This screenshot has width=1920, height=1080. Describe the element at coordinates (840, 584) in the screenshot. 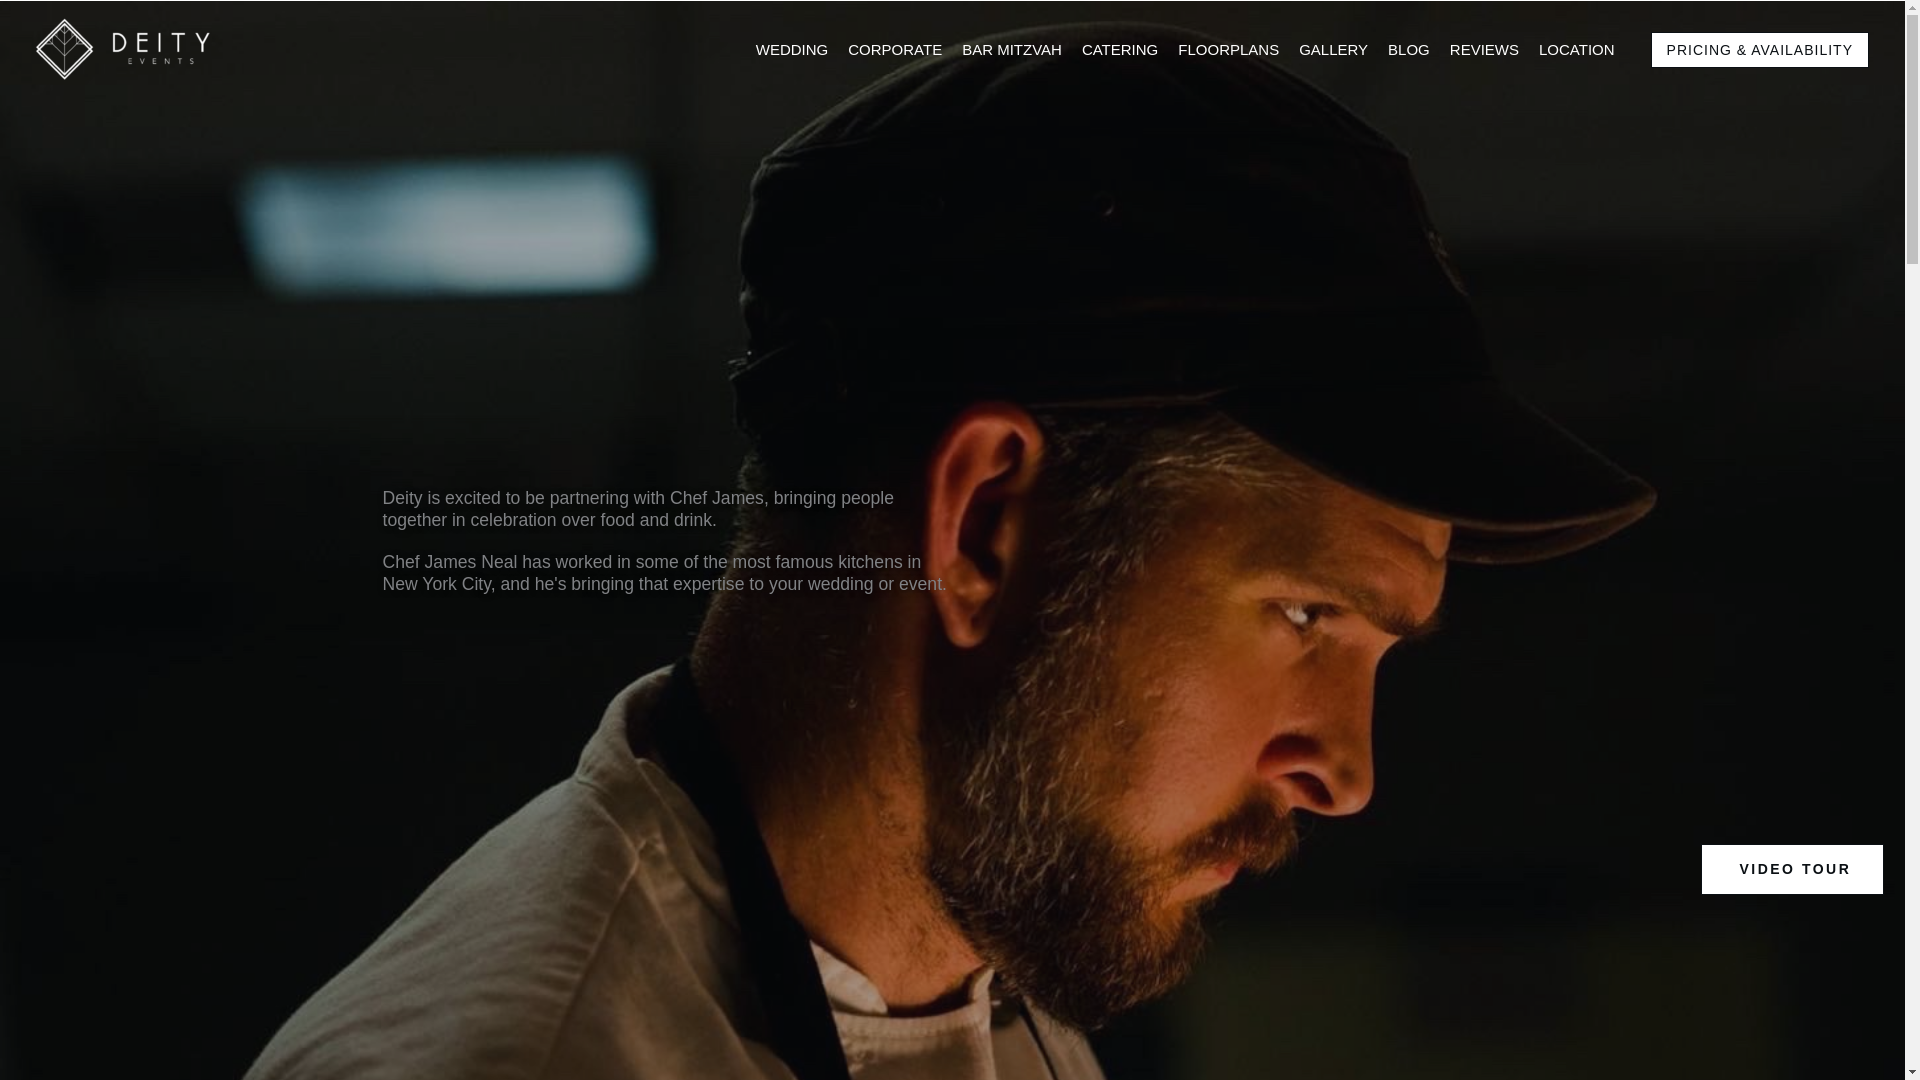

I see `wedding` at that location.